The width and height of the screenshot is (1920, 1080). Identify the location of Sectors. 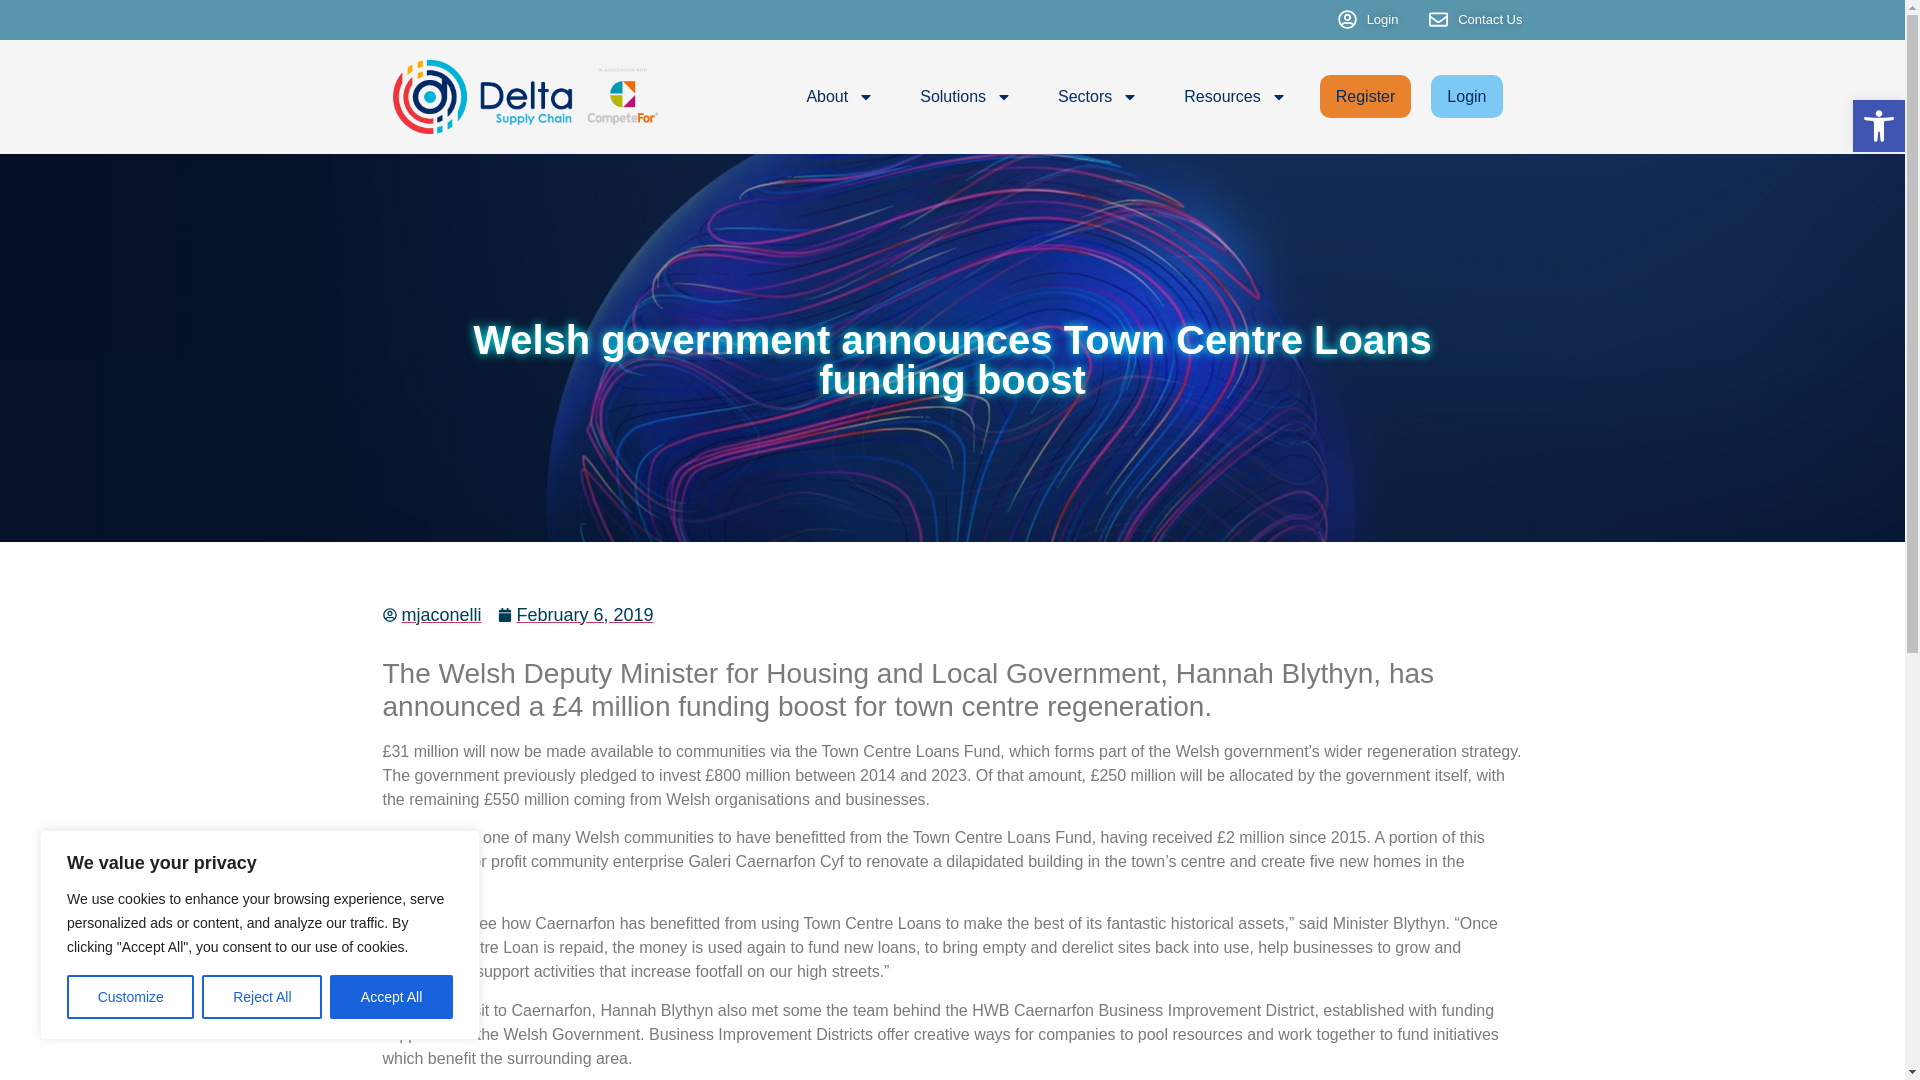
(1098, 96).